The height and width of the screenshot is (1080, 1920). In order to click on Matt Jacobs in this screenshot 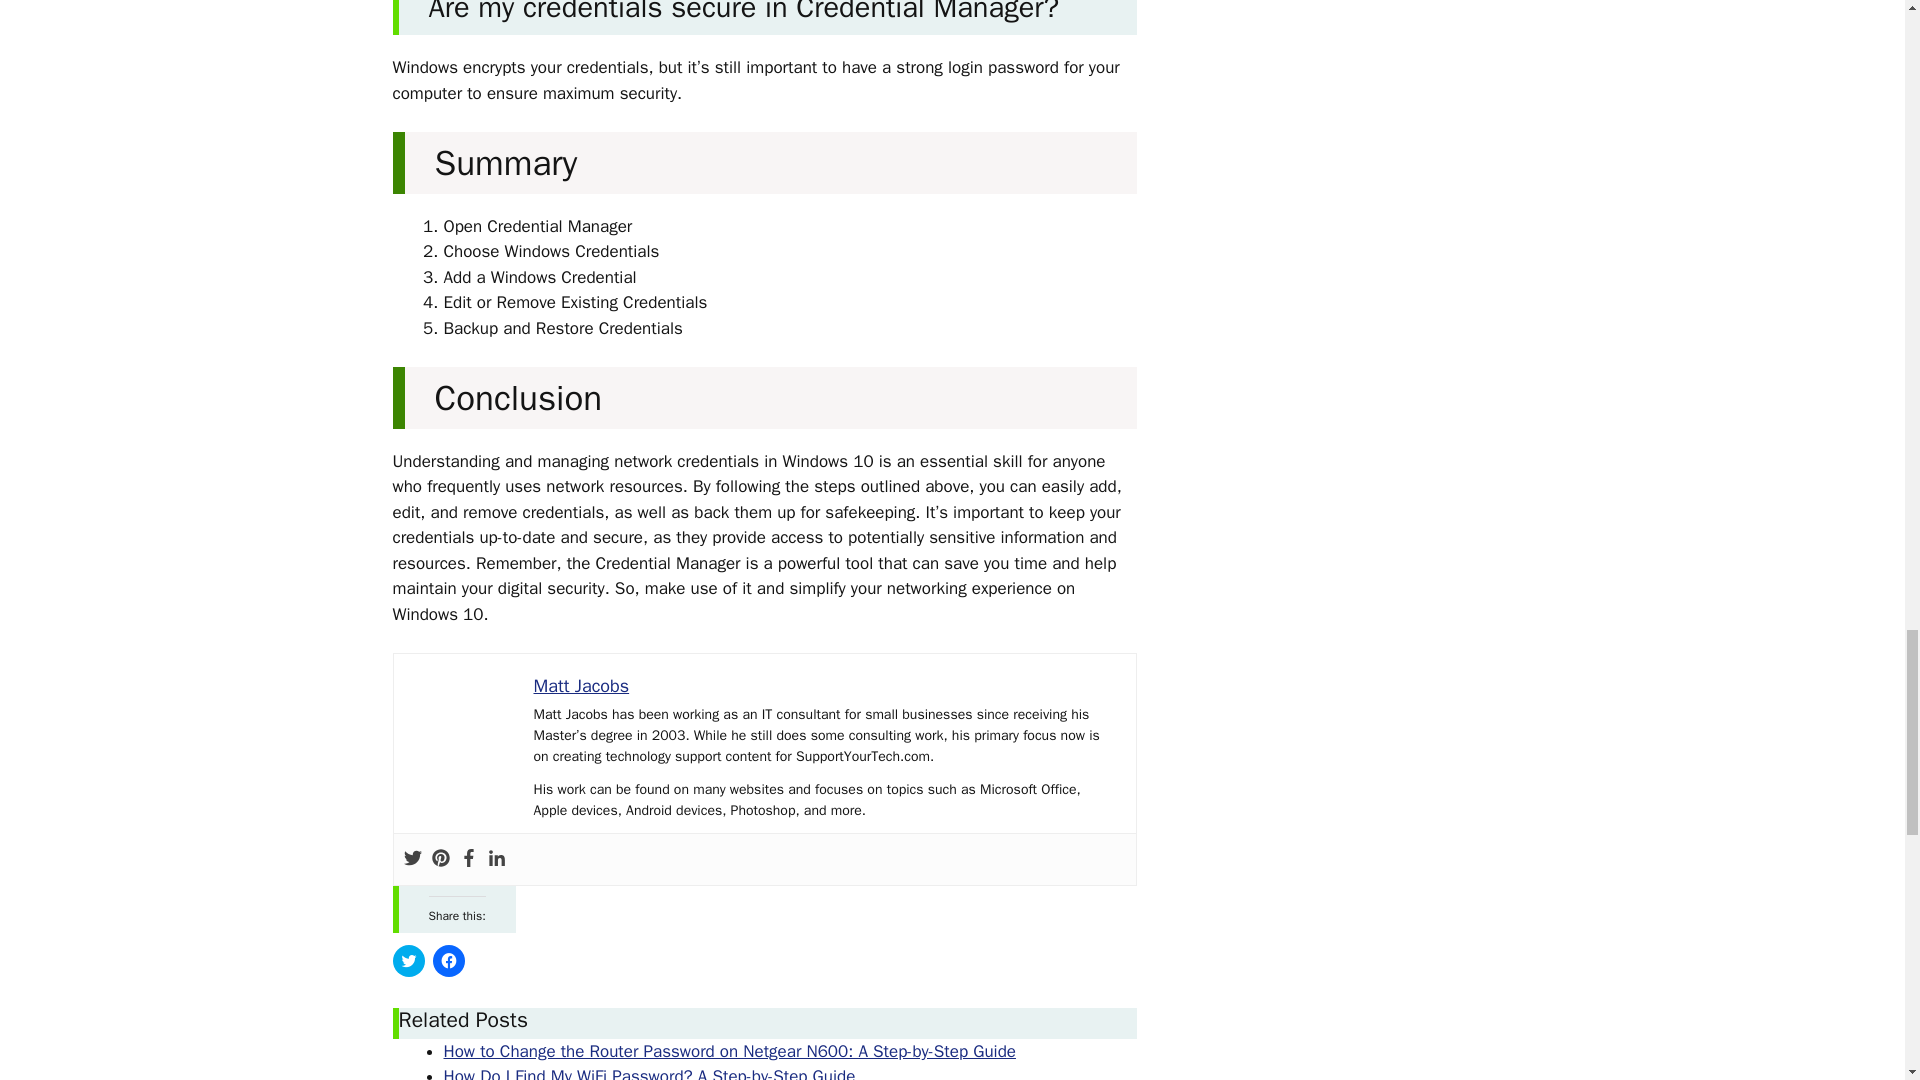, I will do `click(581, 686)`.